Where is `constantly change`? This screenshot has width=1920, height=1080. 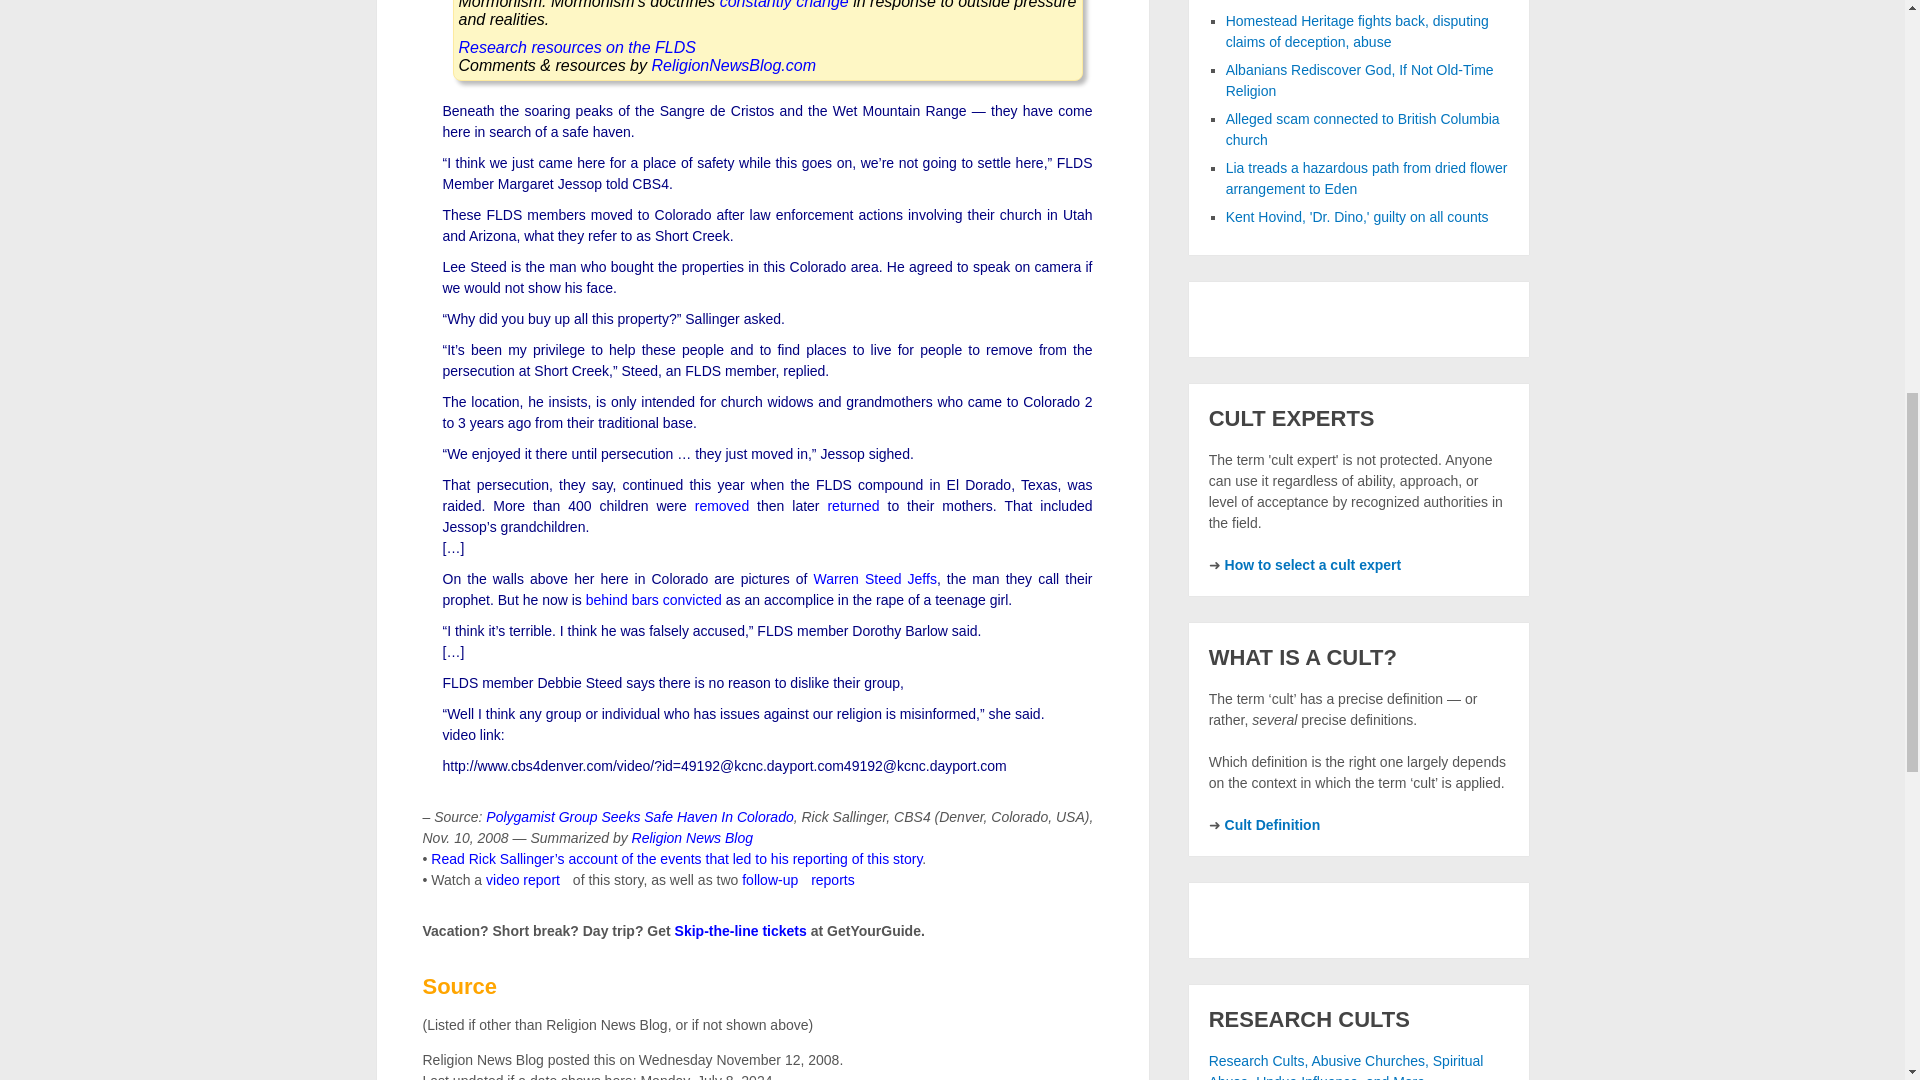
constantly change is located at coordinates (784, 4).